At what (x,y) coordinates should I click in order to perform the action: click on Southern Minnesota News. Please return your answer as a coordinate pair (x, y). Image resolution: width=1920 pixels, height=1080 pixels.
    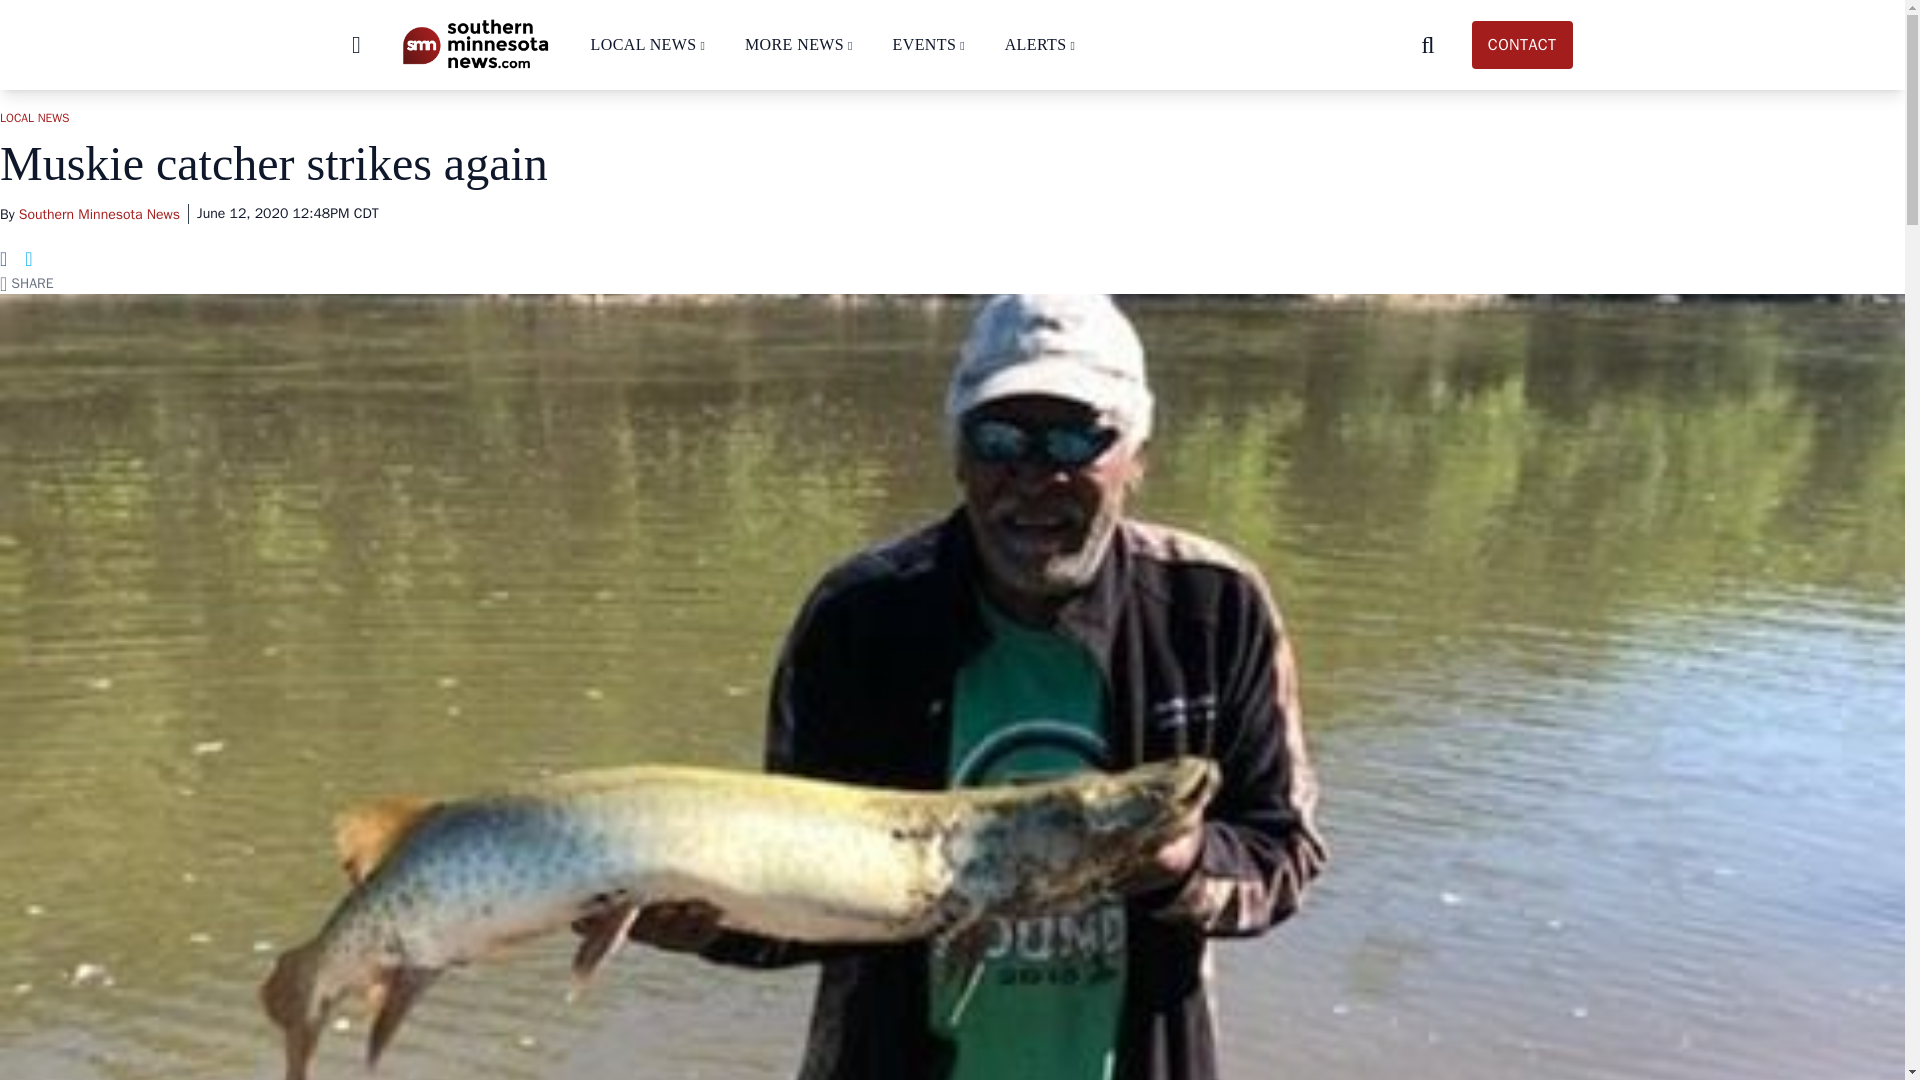
    Looking at the image, I should click on (474, 44).